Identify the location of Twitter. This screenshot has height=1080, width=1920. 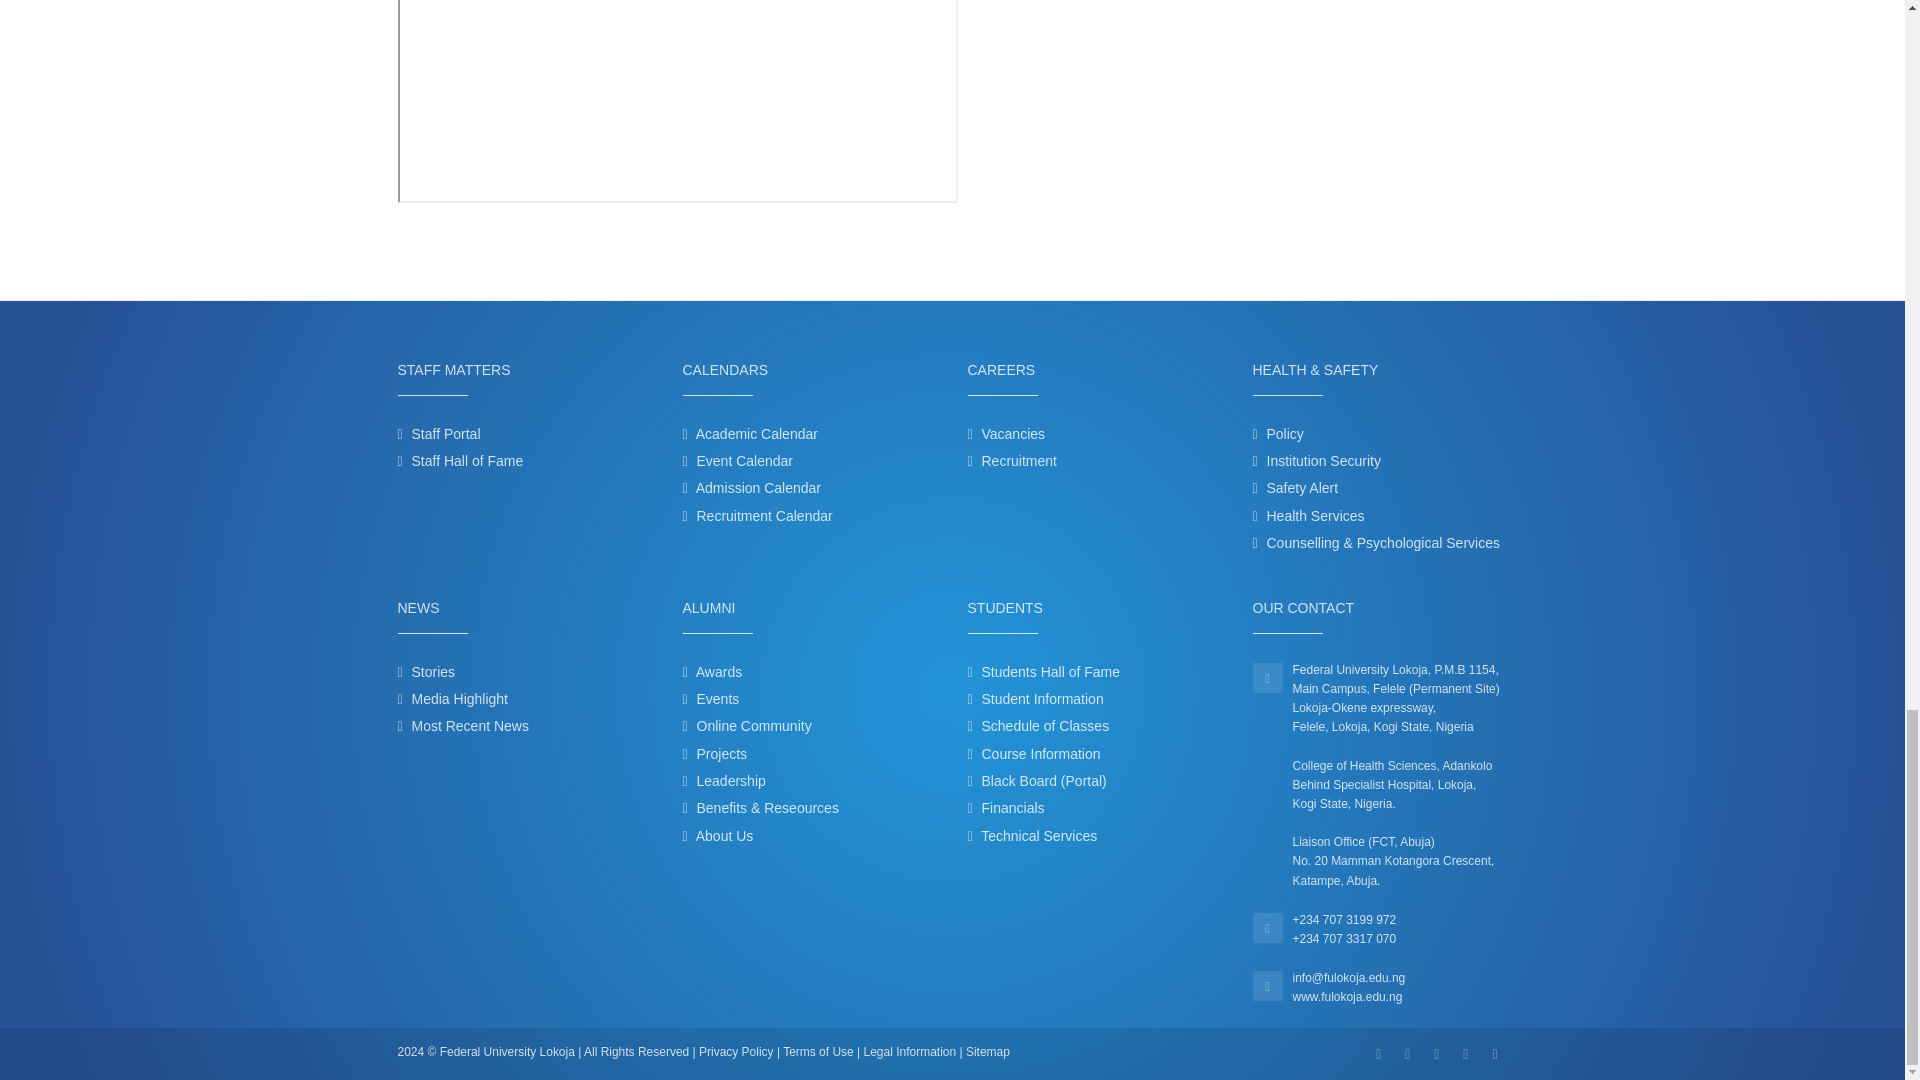
(1407, 1054).